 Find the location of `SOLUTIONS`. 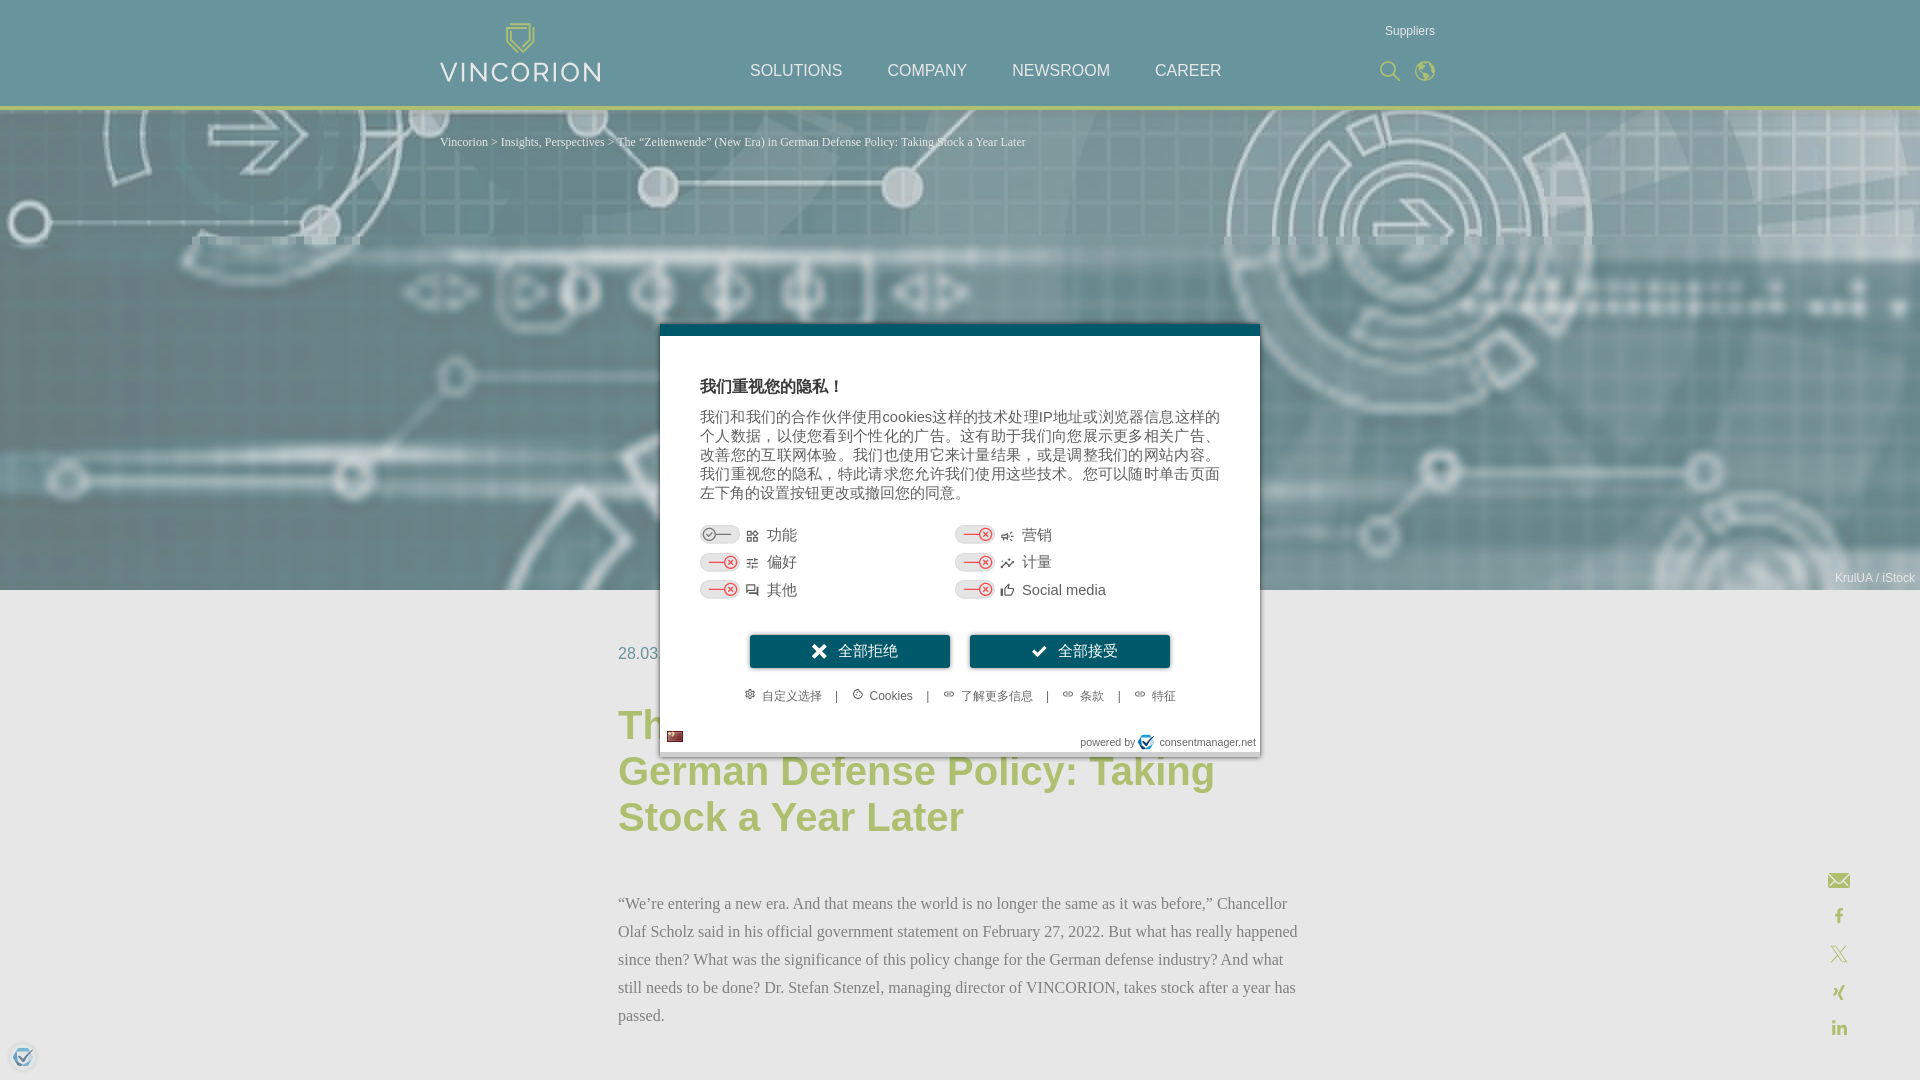

SOLUTIONS is located at coordinates (796, 71).